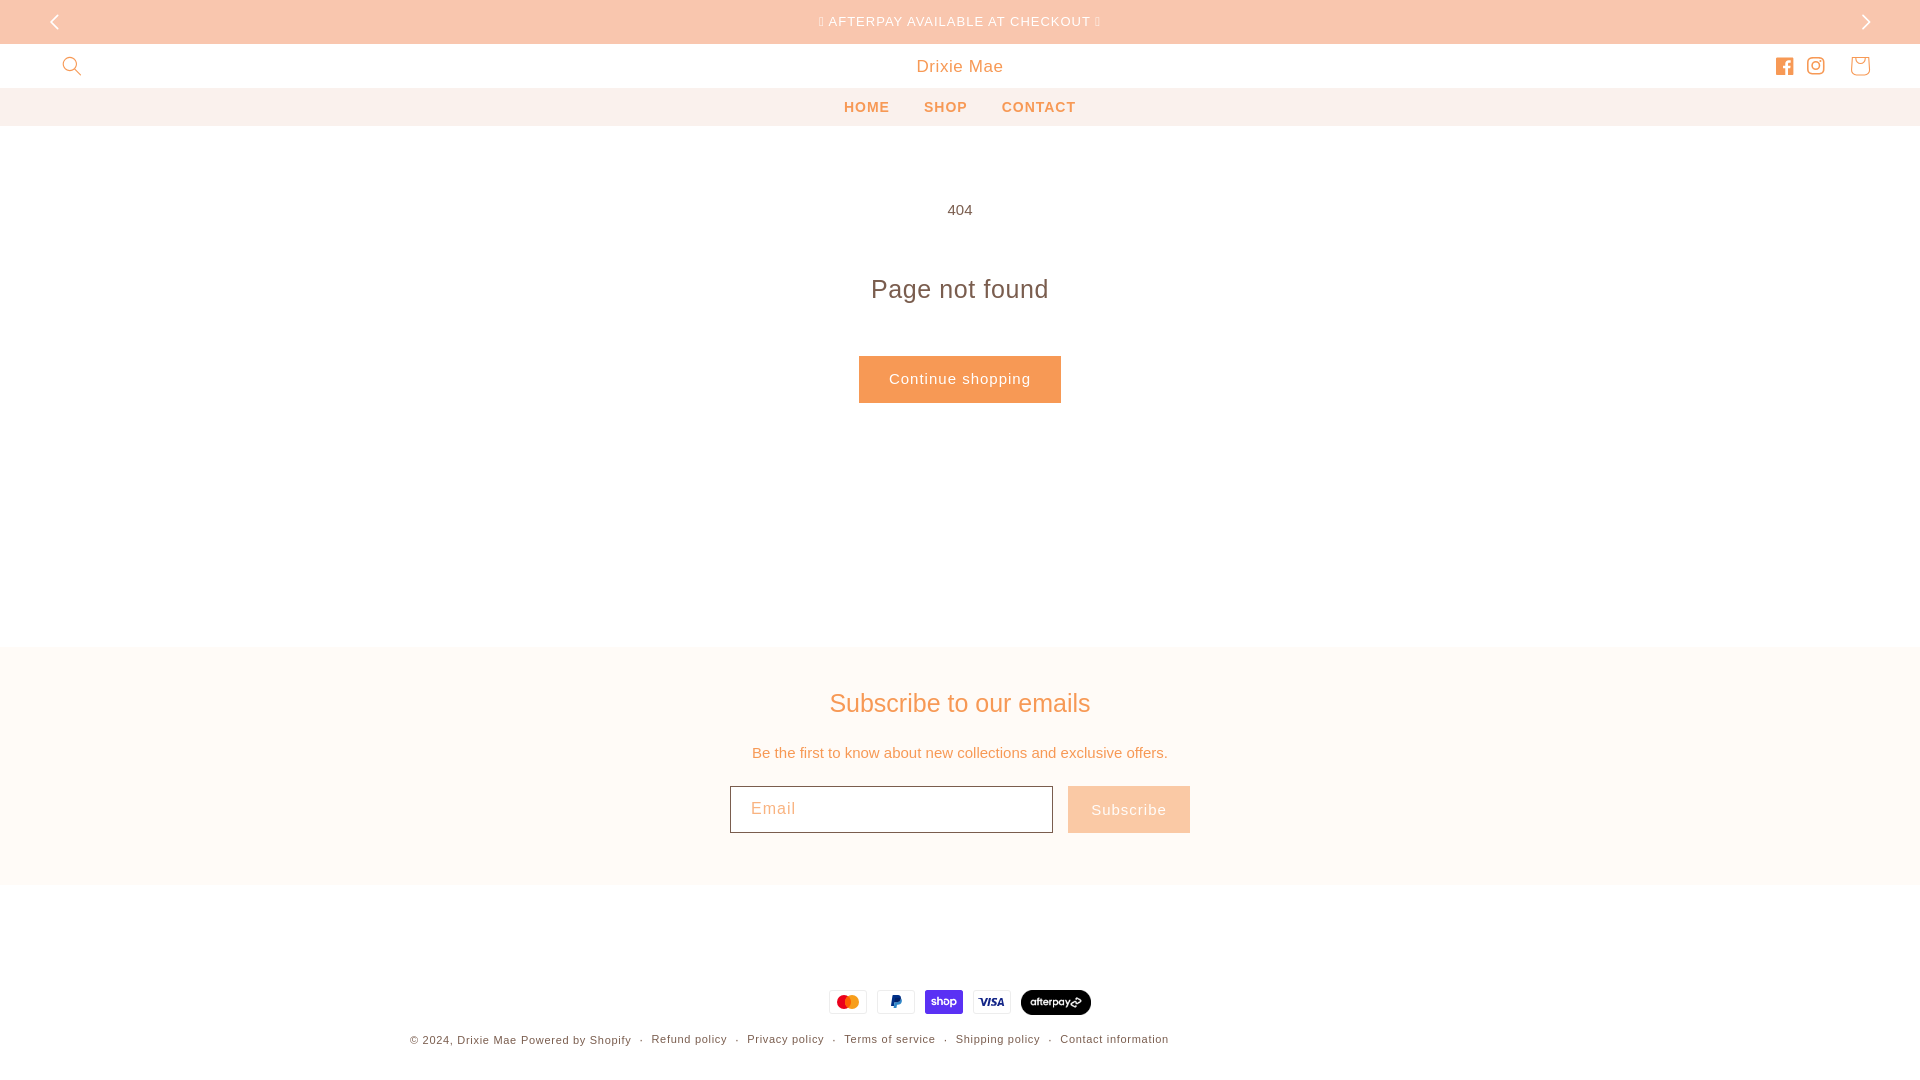 The image size is (1920, 1080). Describe the element at coordinates (486, 1040) in the screenshot. I see `Drixie Mae` at that location.